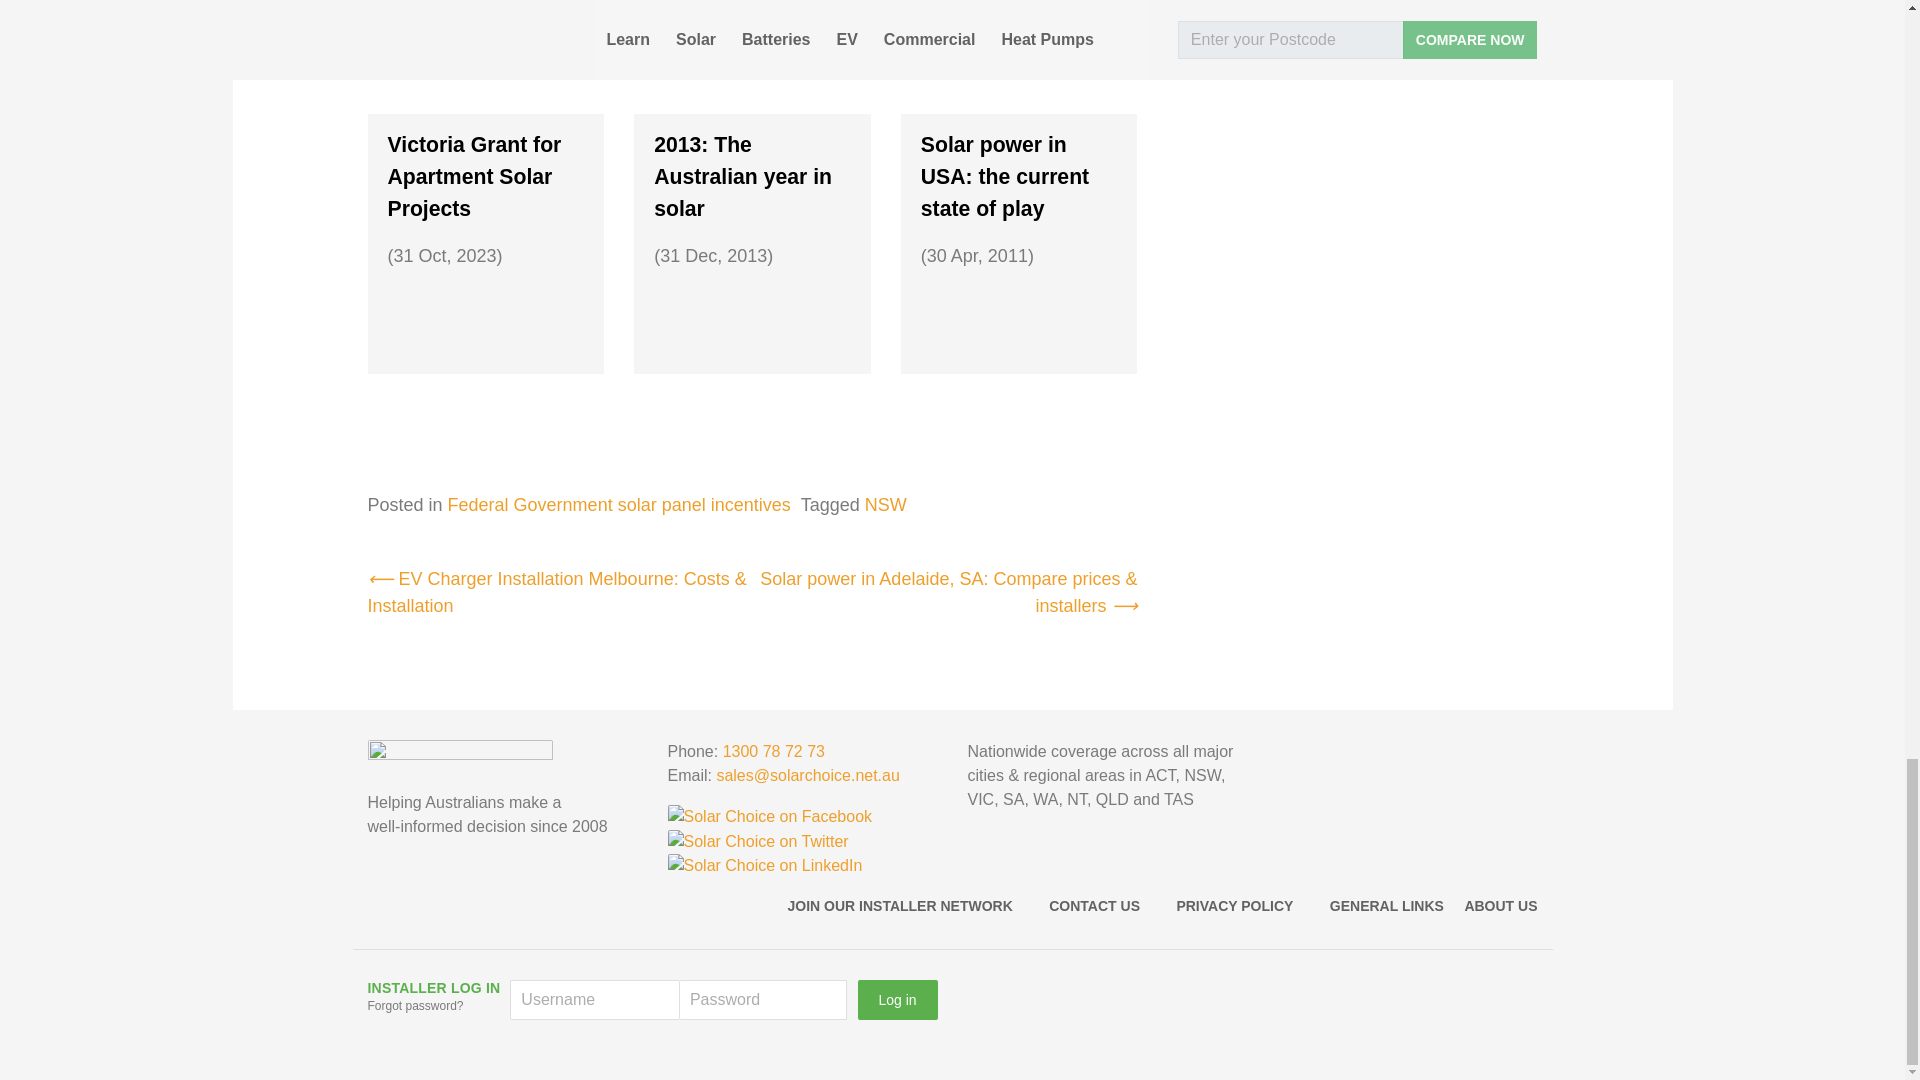 The image size is (1920, 1080). I want to click on Log in, so click(898, 999).